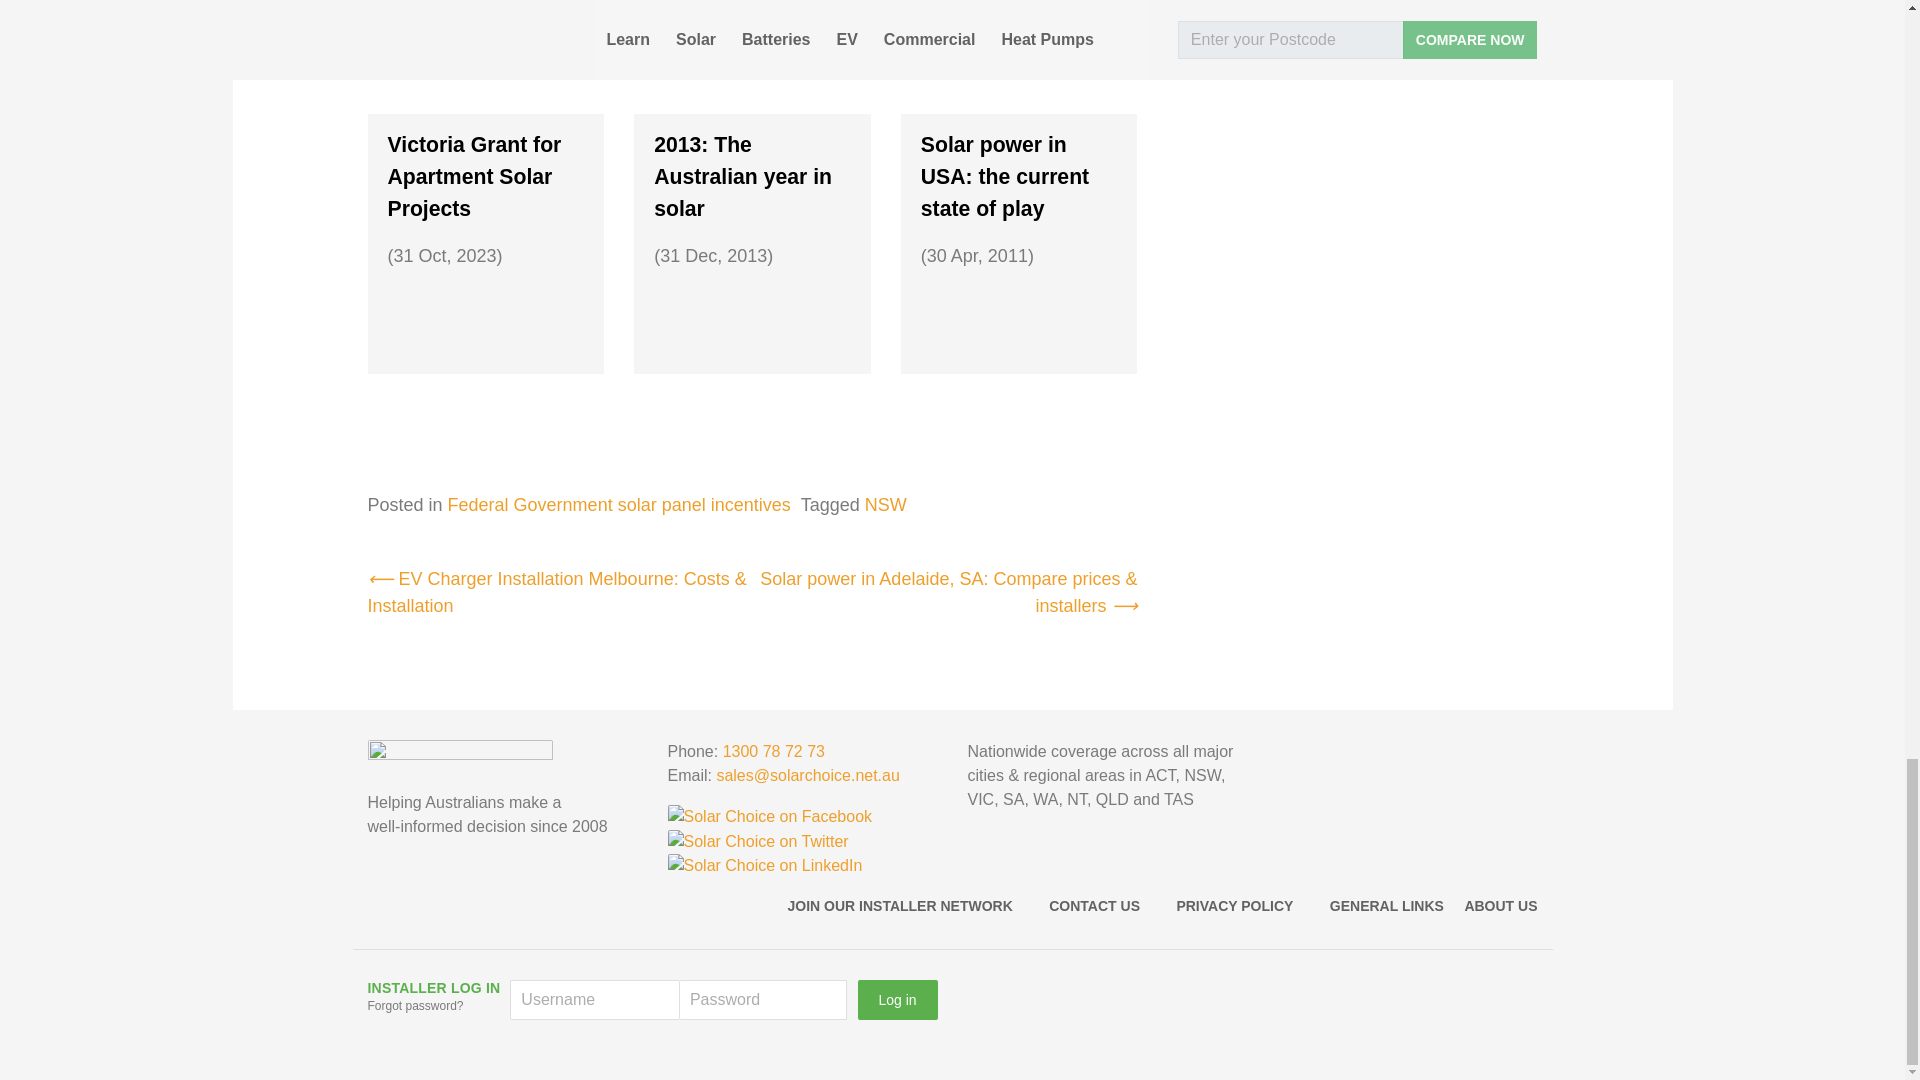 The image size is (1920, 1080). I want to click on Log in, so click(898, 999).